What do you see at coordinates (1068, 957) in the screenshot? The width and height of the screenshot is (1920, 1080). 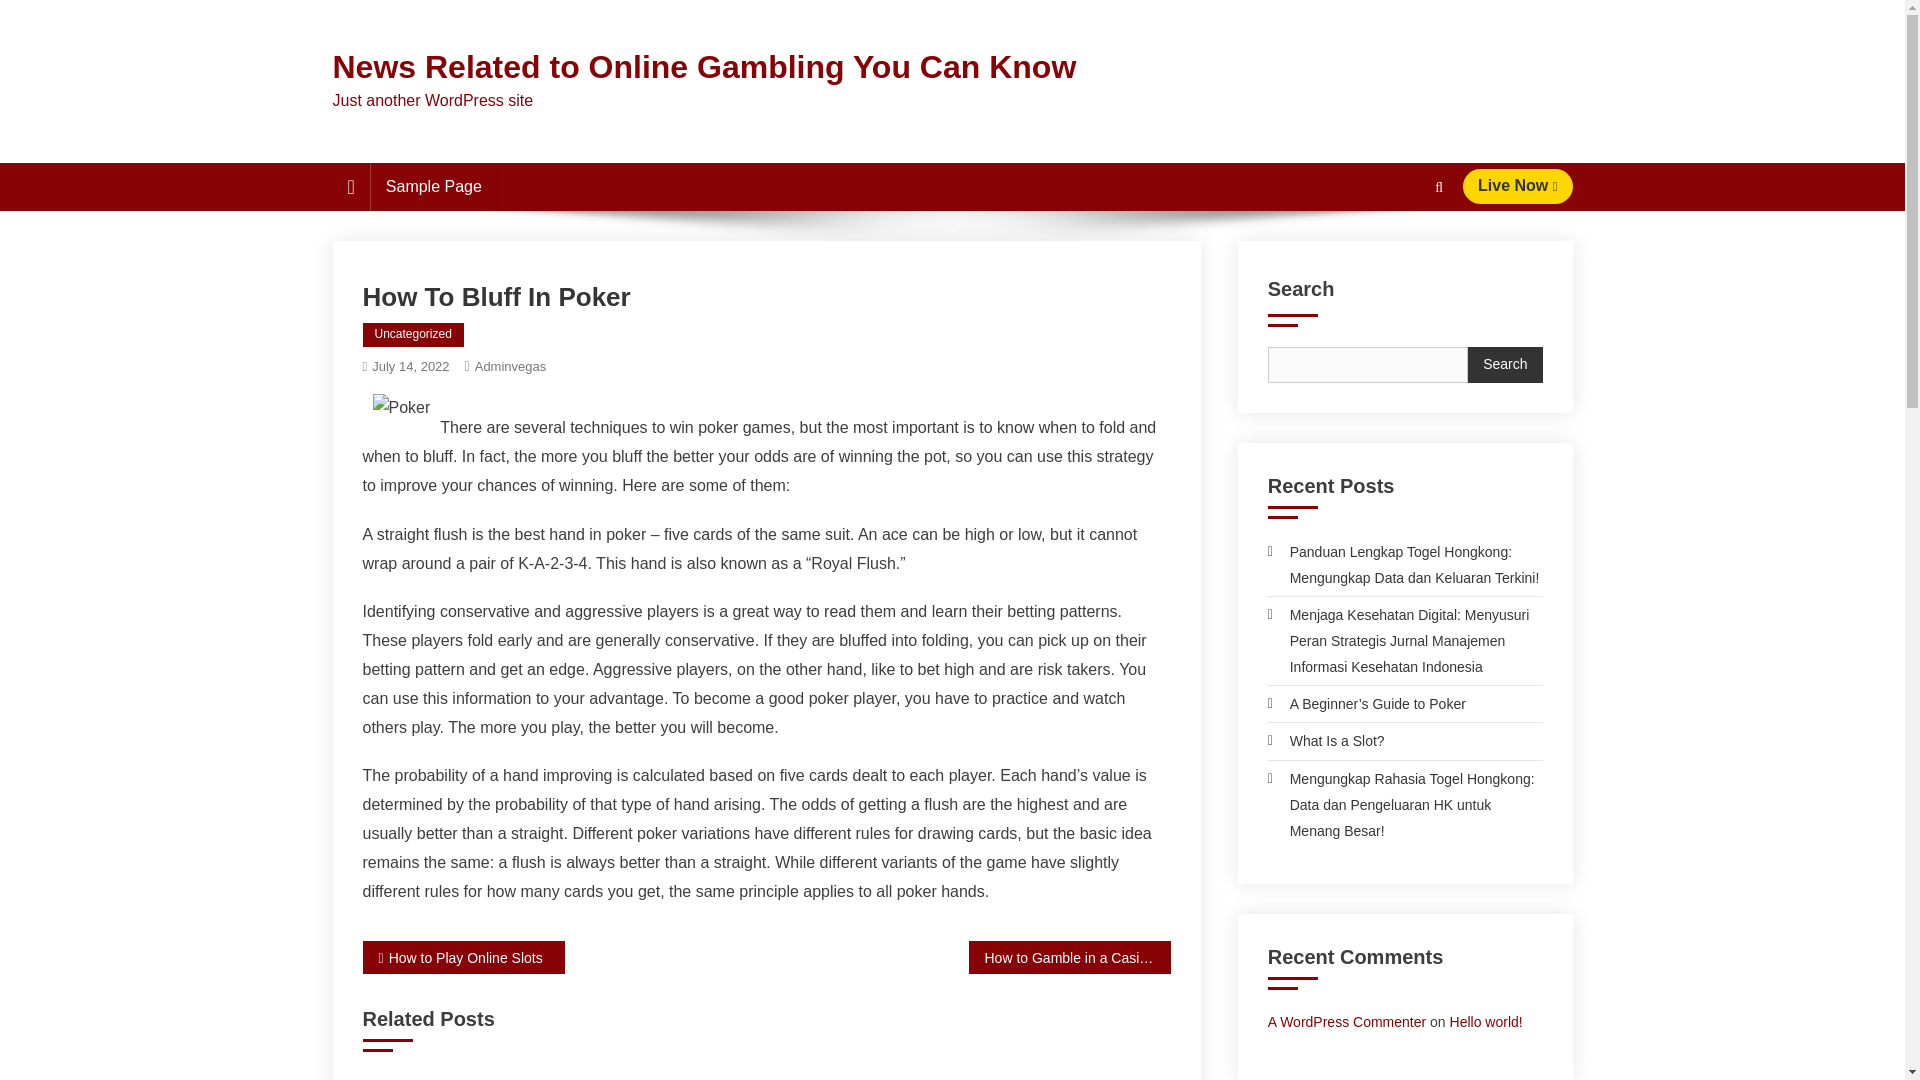 I see `How to Gamble in a Casino` at bounding box center [1068, 957].